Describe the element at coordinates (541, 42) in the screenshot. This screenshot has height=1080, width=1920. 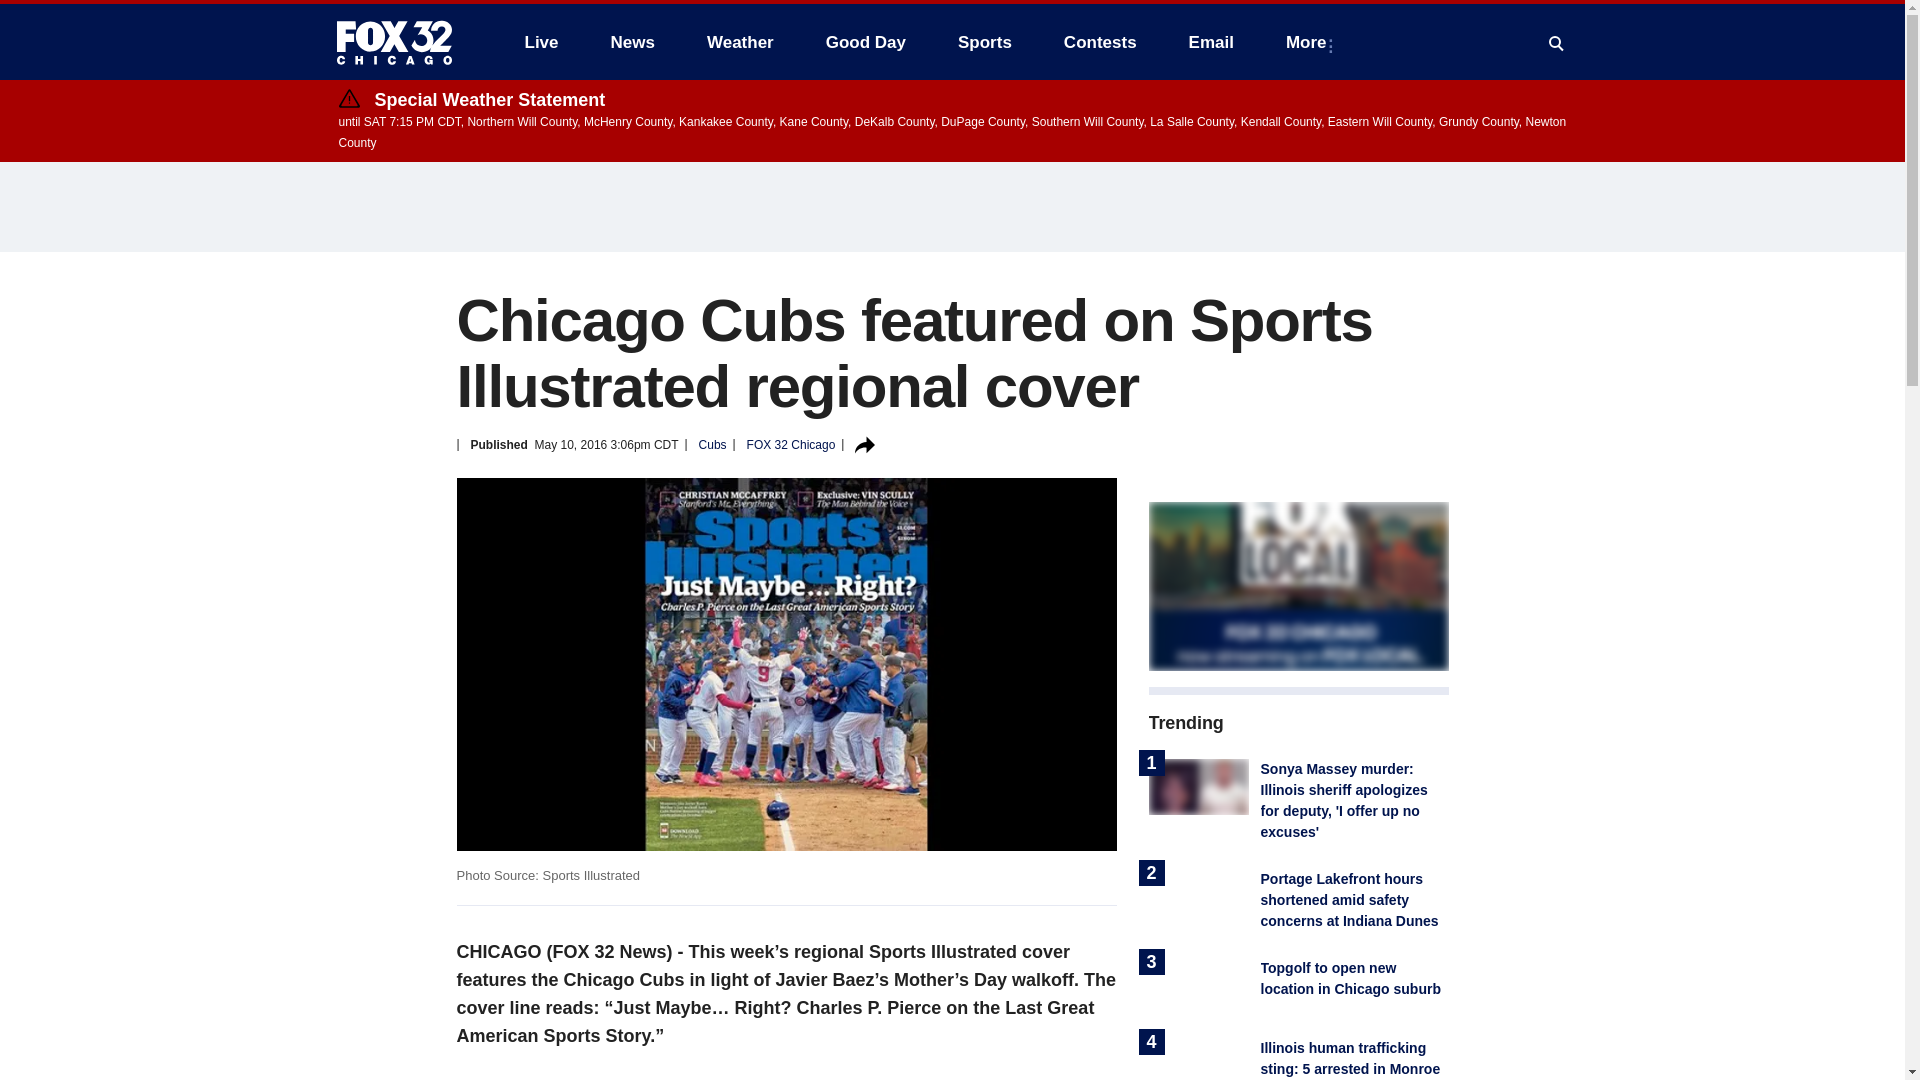
I see `Live` at that location.